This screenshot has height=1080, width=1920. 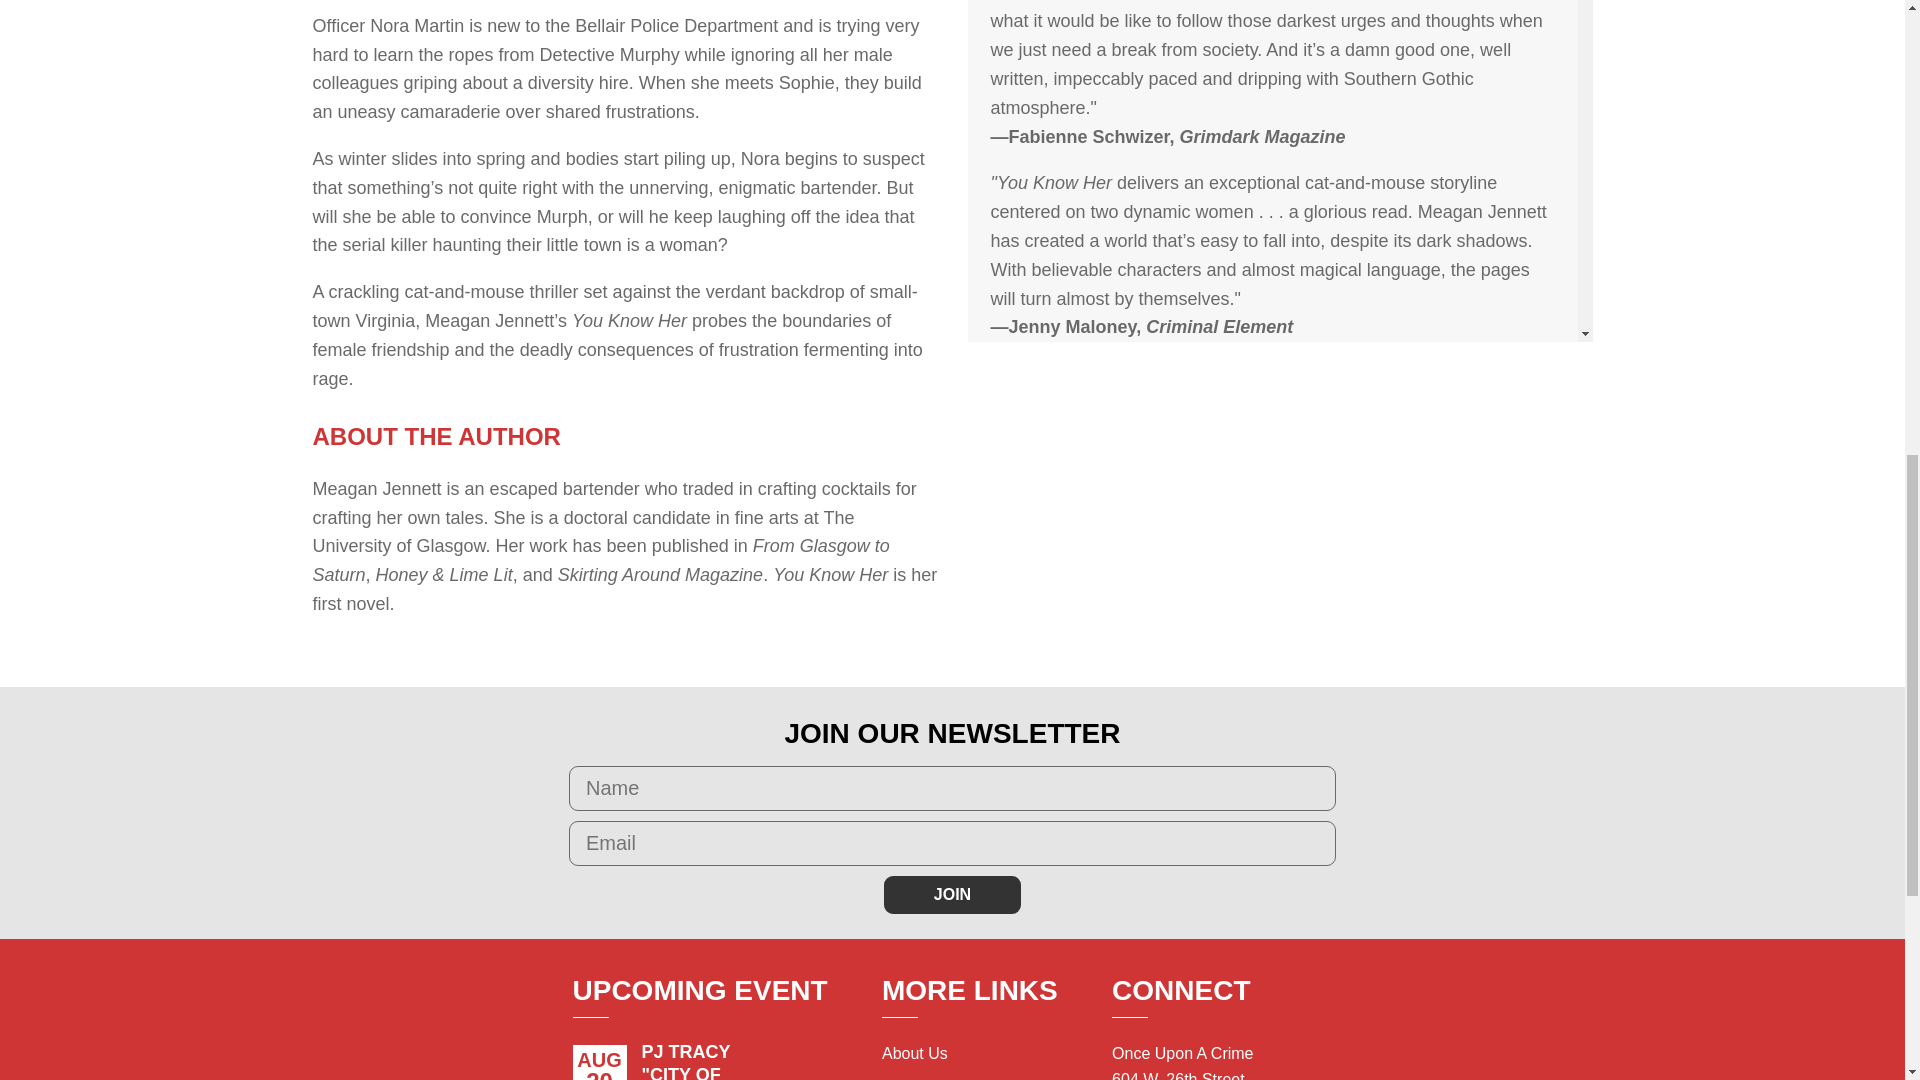 What do you see at coordinates (921, 1079) in the screenshot?
I see `Contact Us` at bounding box center [921, 1079].